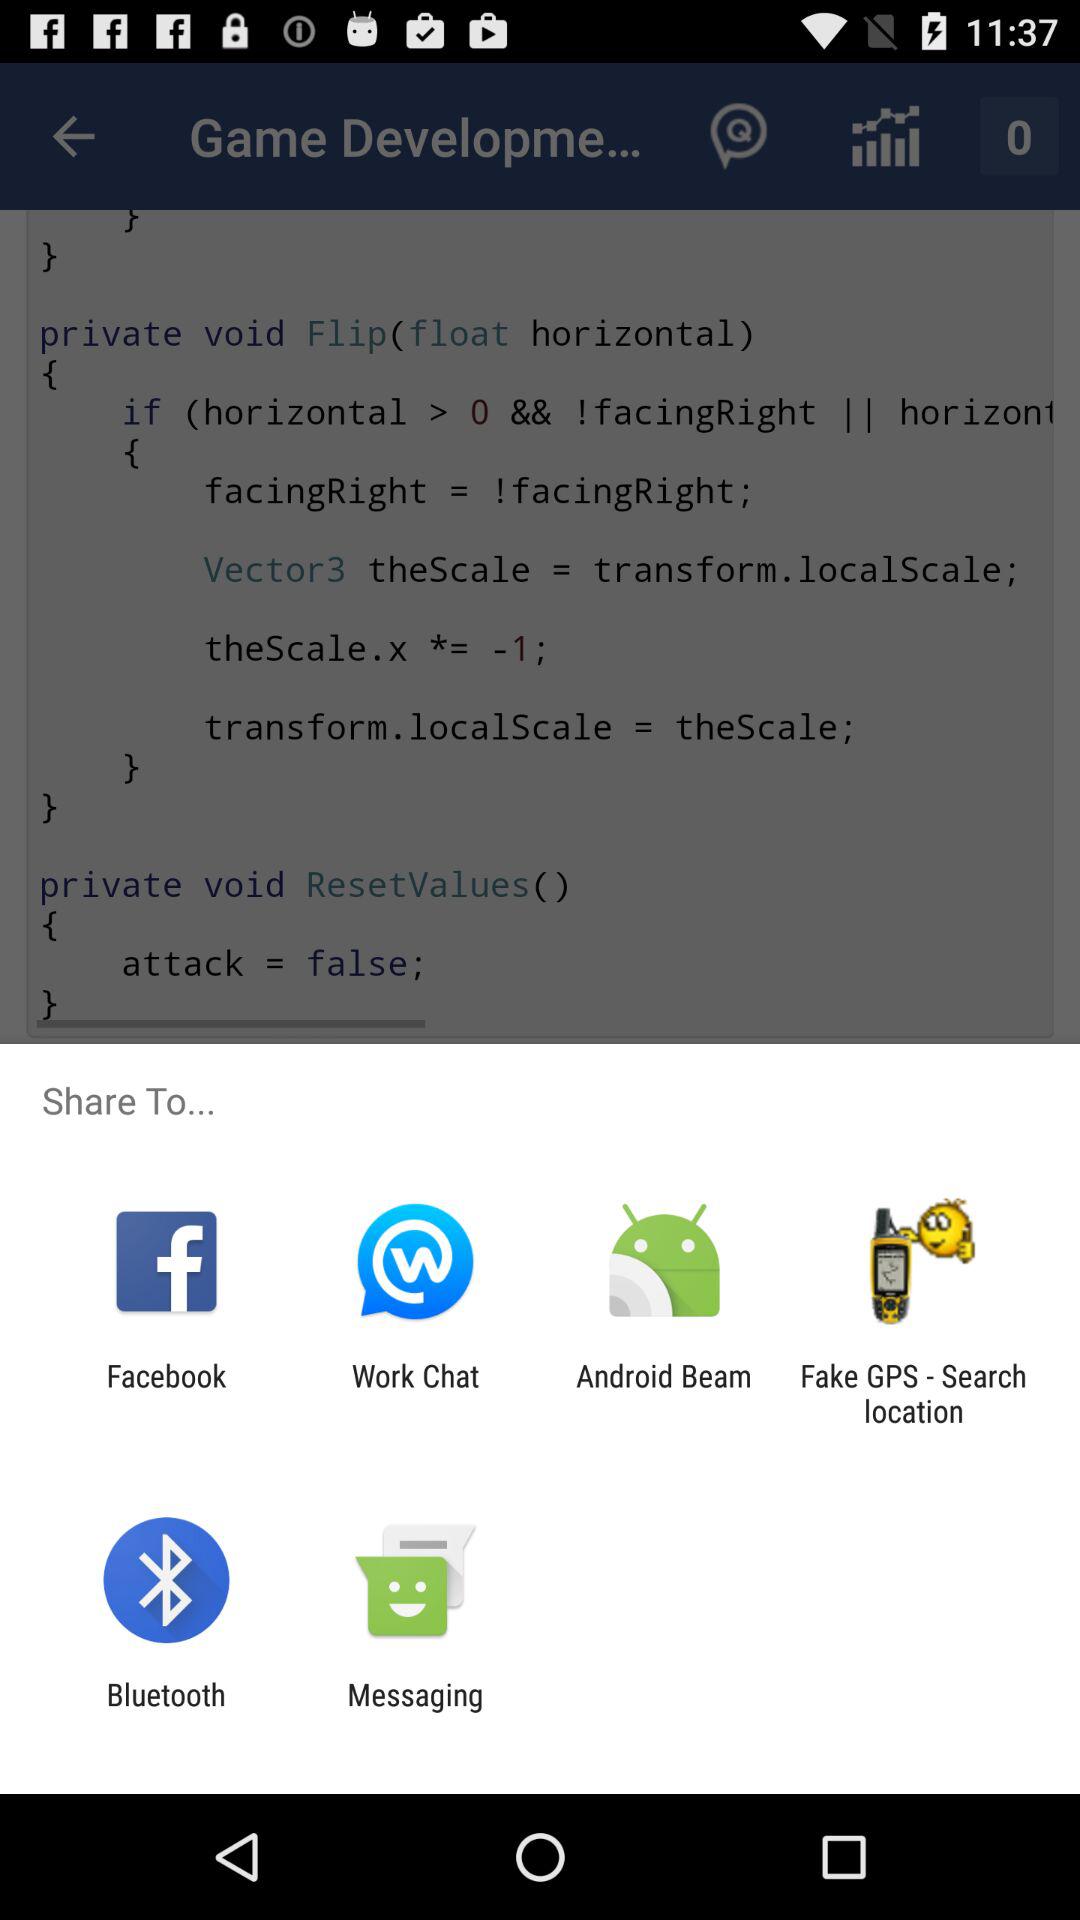  What do you see at coordinates (913, 1393) in the screenshot?
I see `open the icon next to the android beam item` at bounding box center [913, 1393].